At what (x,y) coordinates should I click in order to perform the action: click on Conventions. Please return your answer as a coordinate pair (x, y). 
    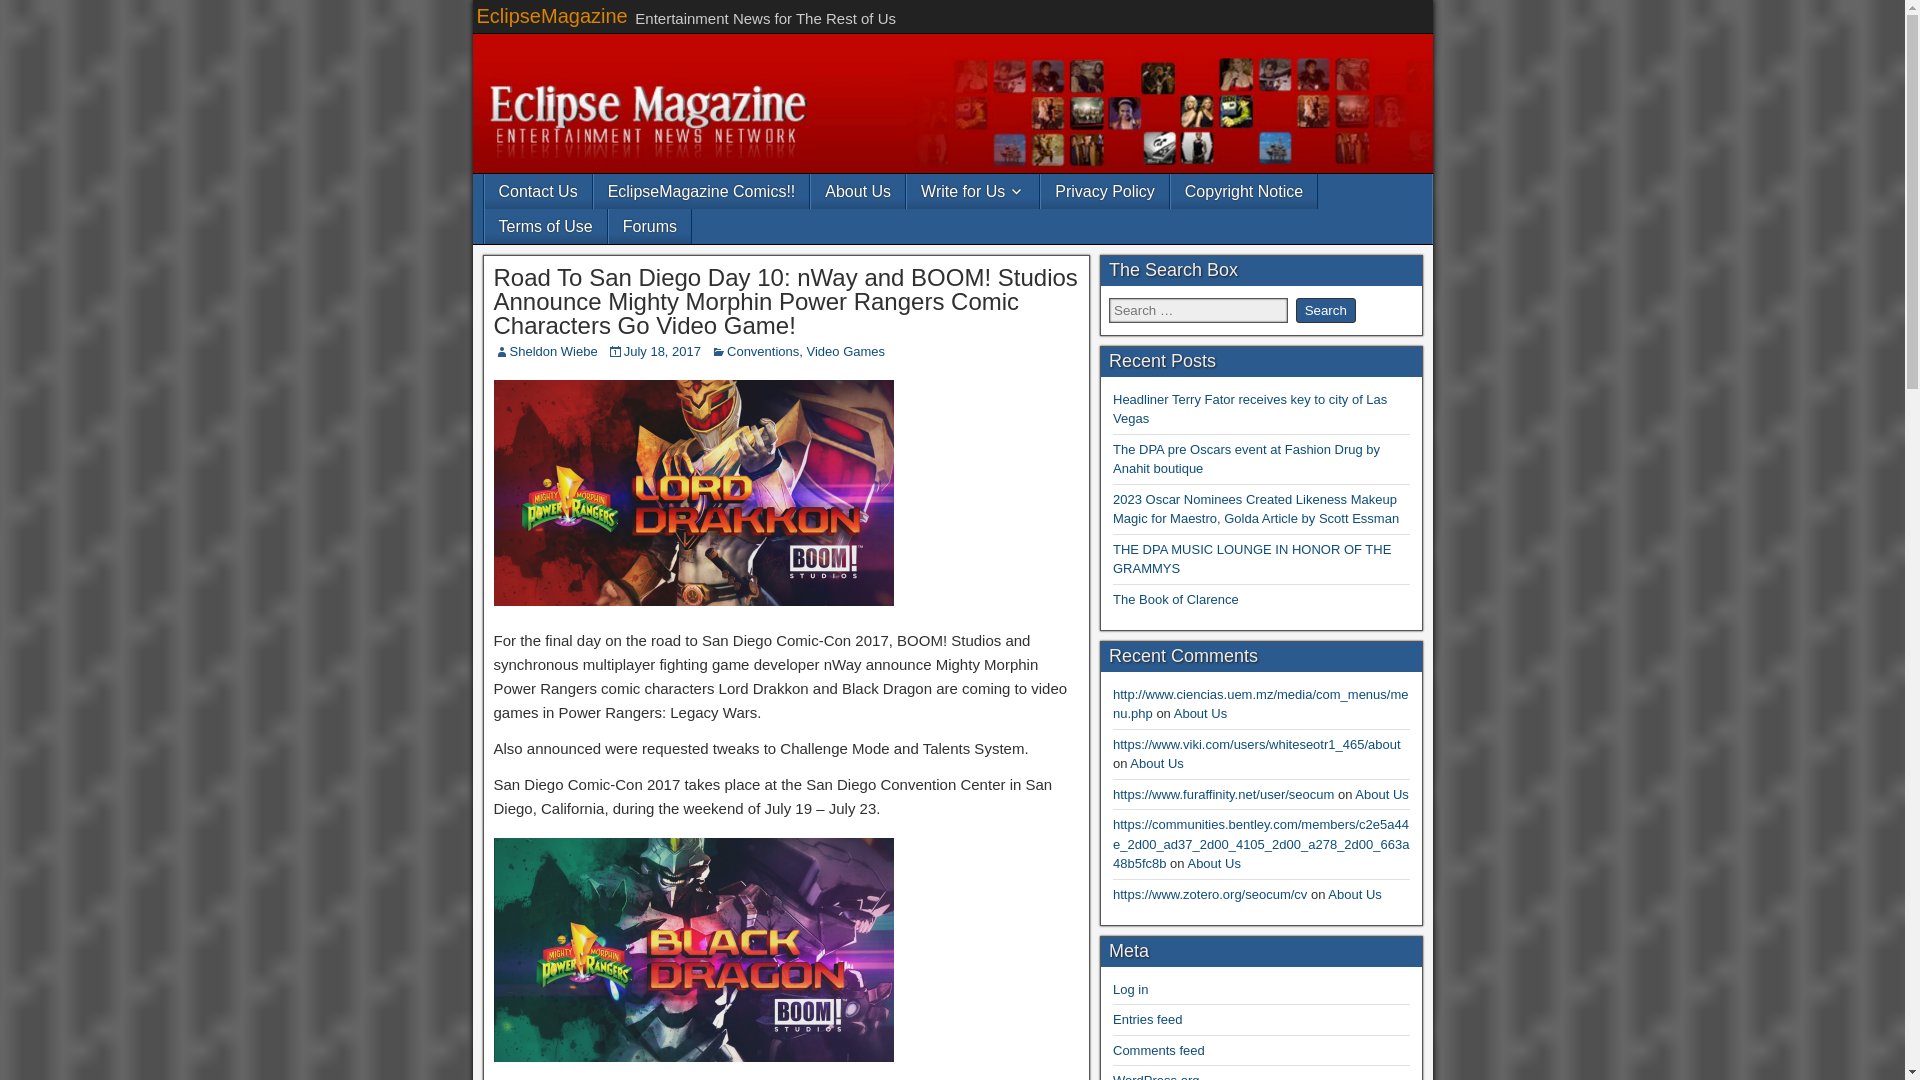
    Looking at the image, I should click on (762, 351).